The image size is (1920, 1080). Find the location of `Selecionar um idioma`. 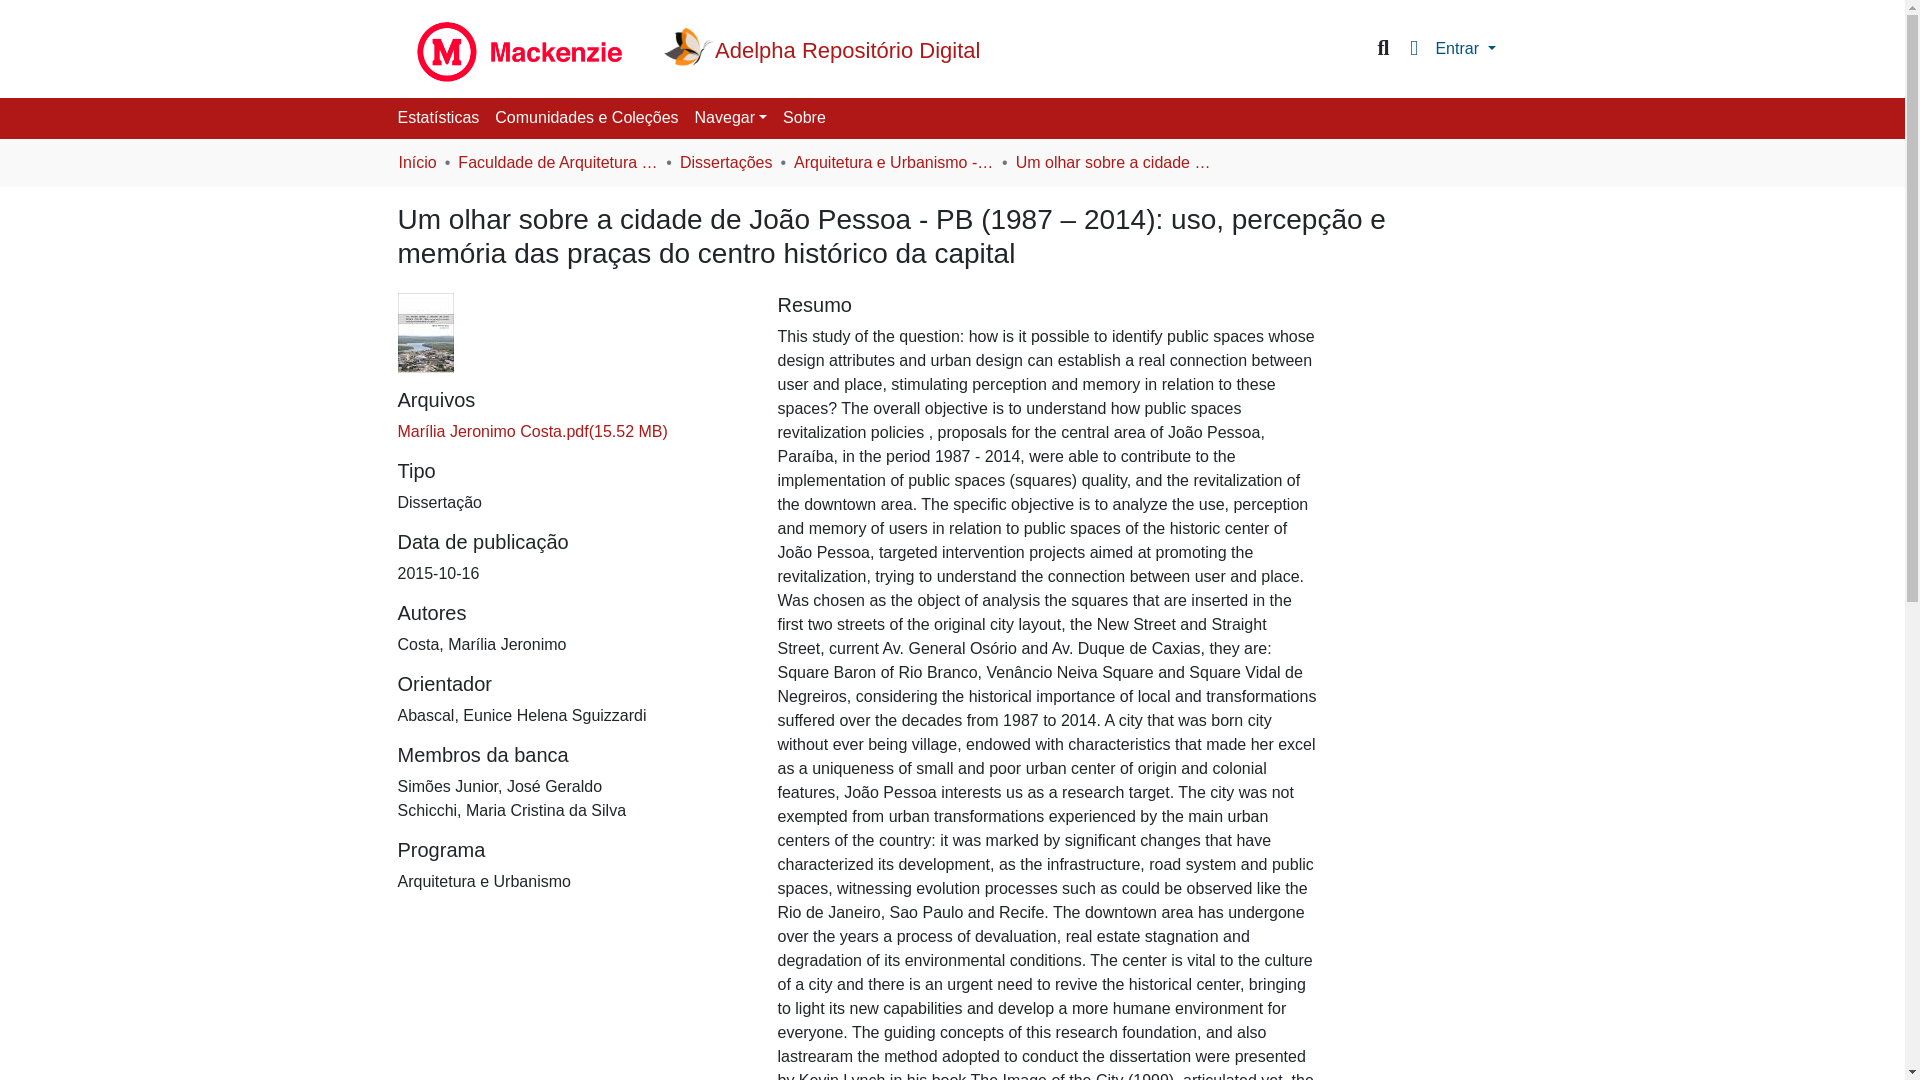

Selecionar um idioma is located at coordinates (1414, 48).